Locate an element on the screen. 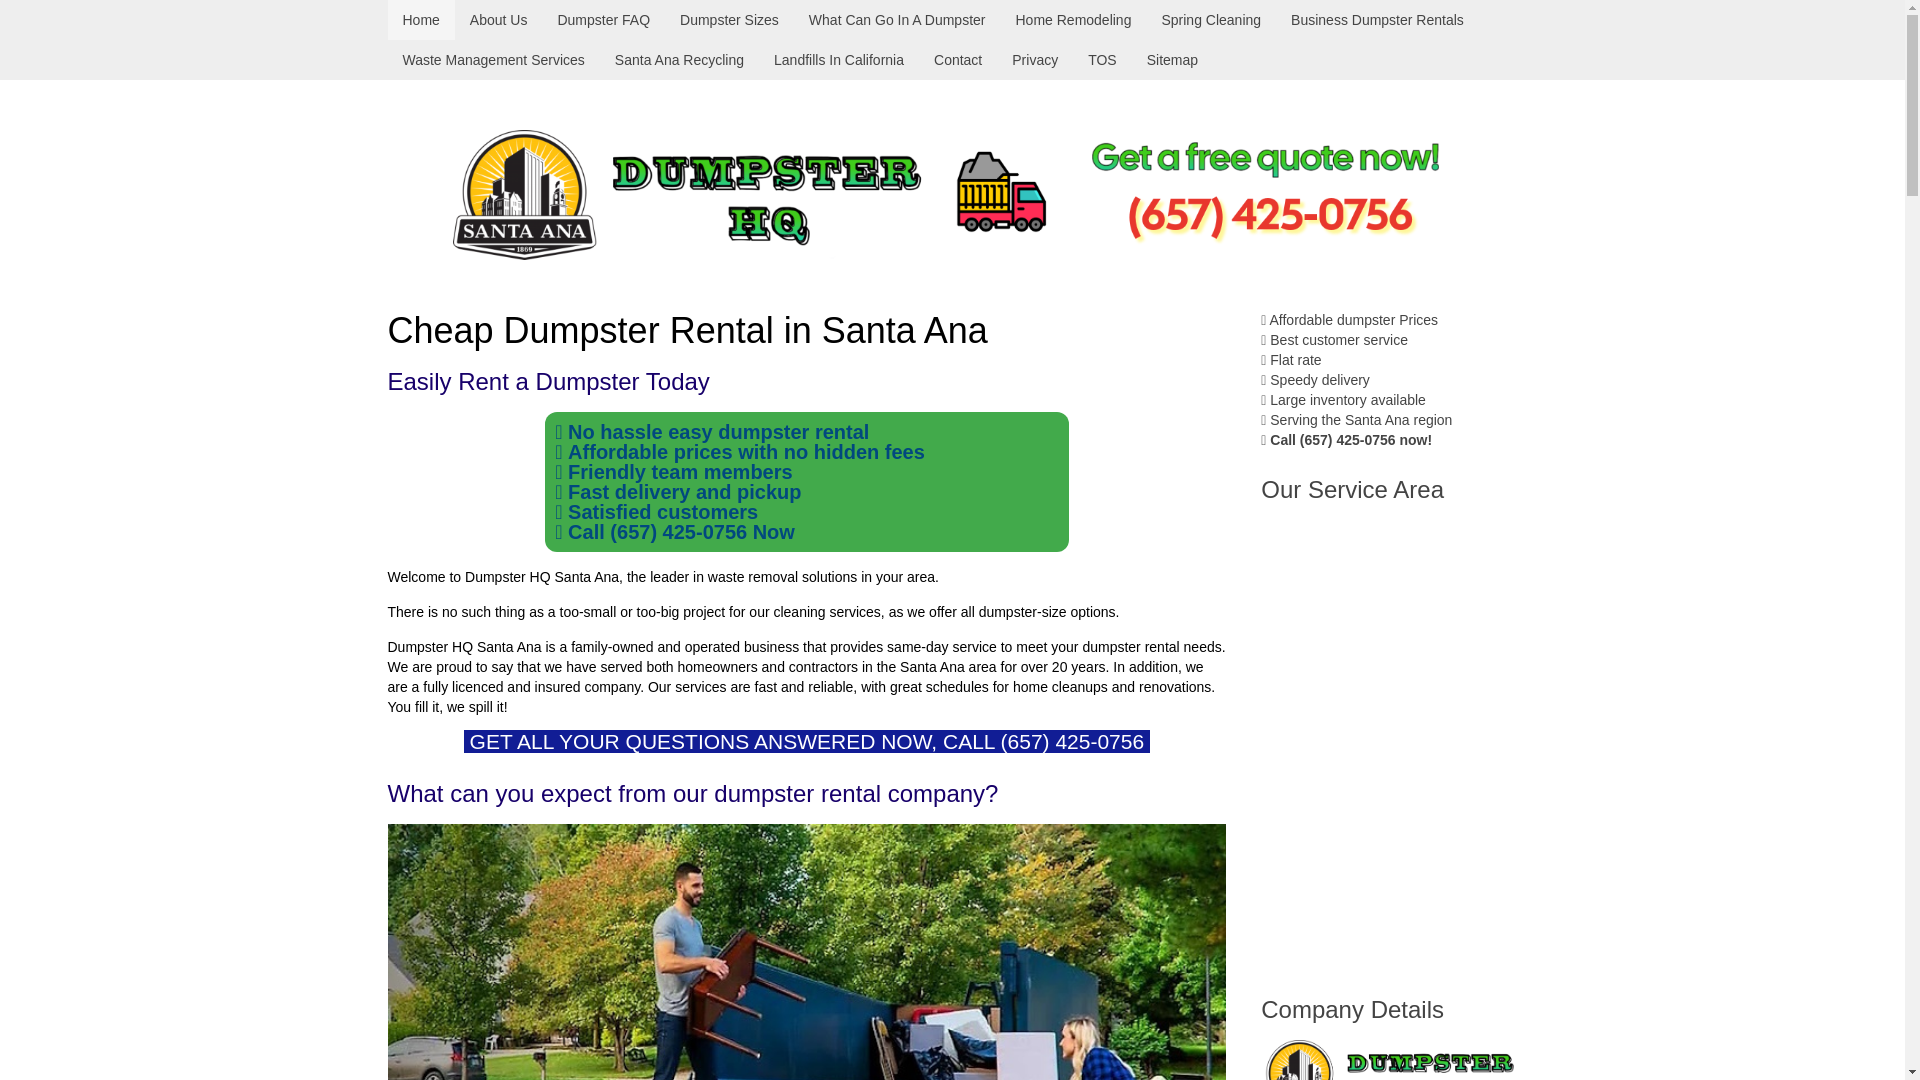 Image resolution: width=1920 pixels, height=1080 pixels. Home Remodeling is located at coordinates (1073, 20).